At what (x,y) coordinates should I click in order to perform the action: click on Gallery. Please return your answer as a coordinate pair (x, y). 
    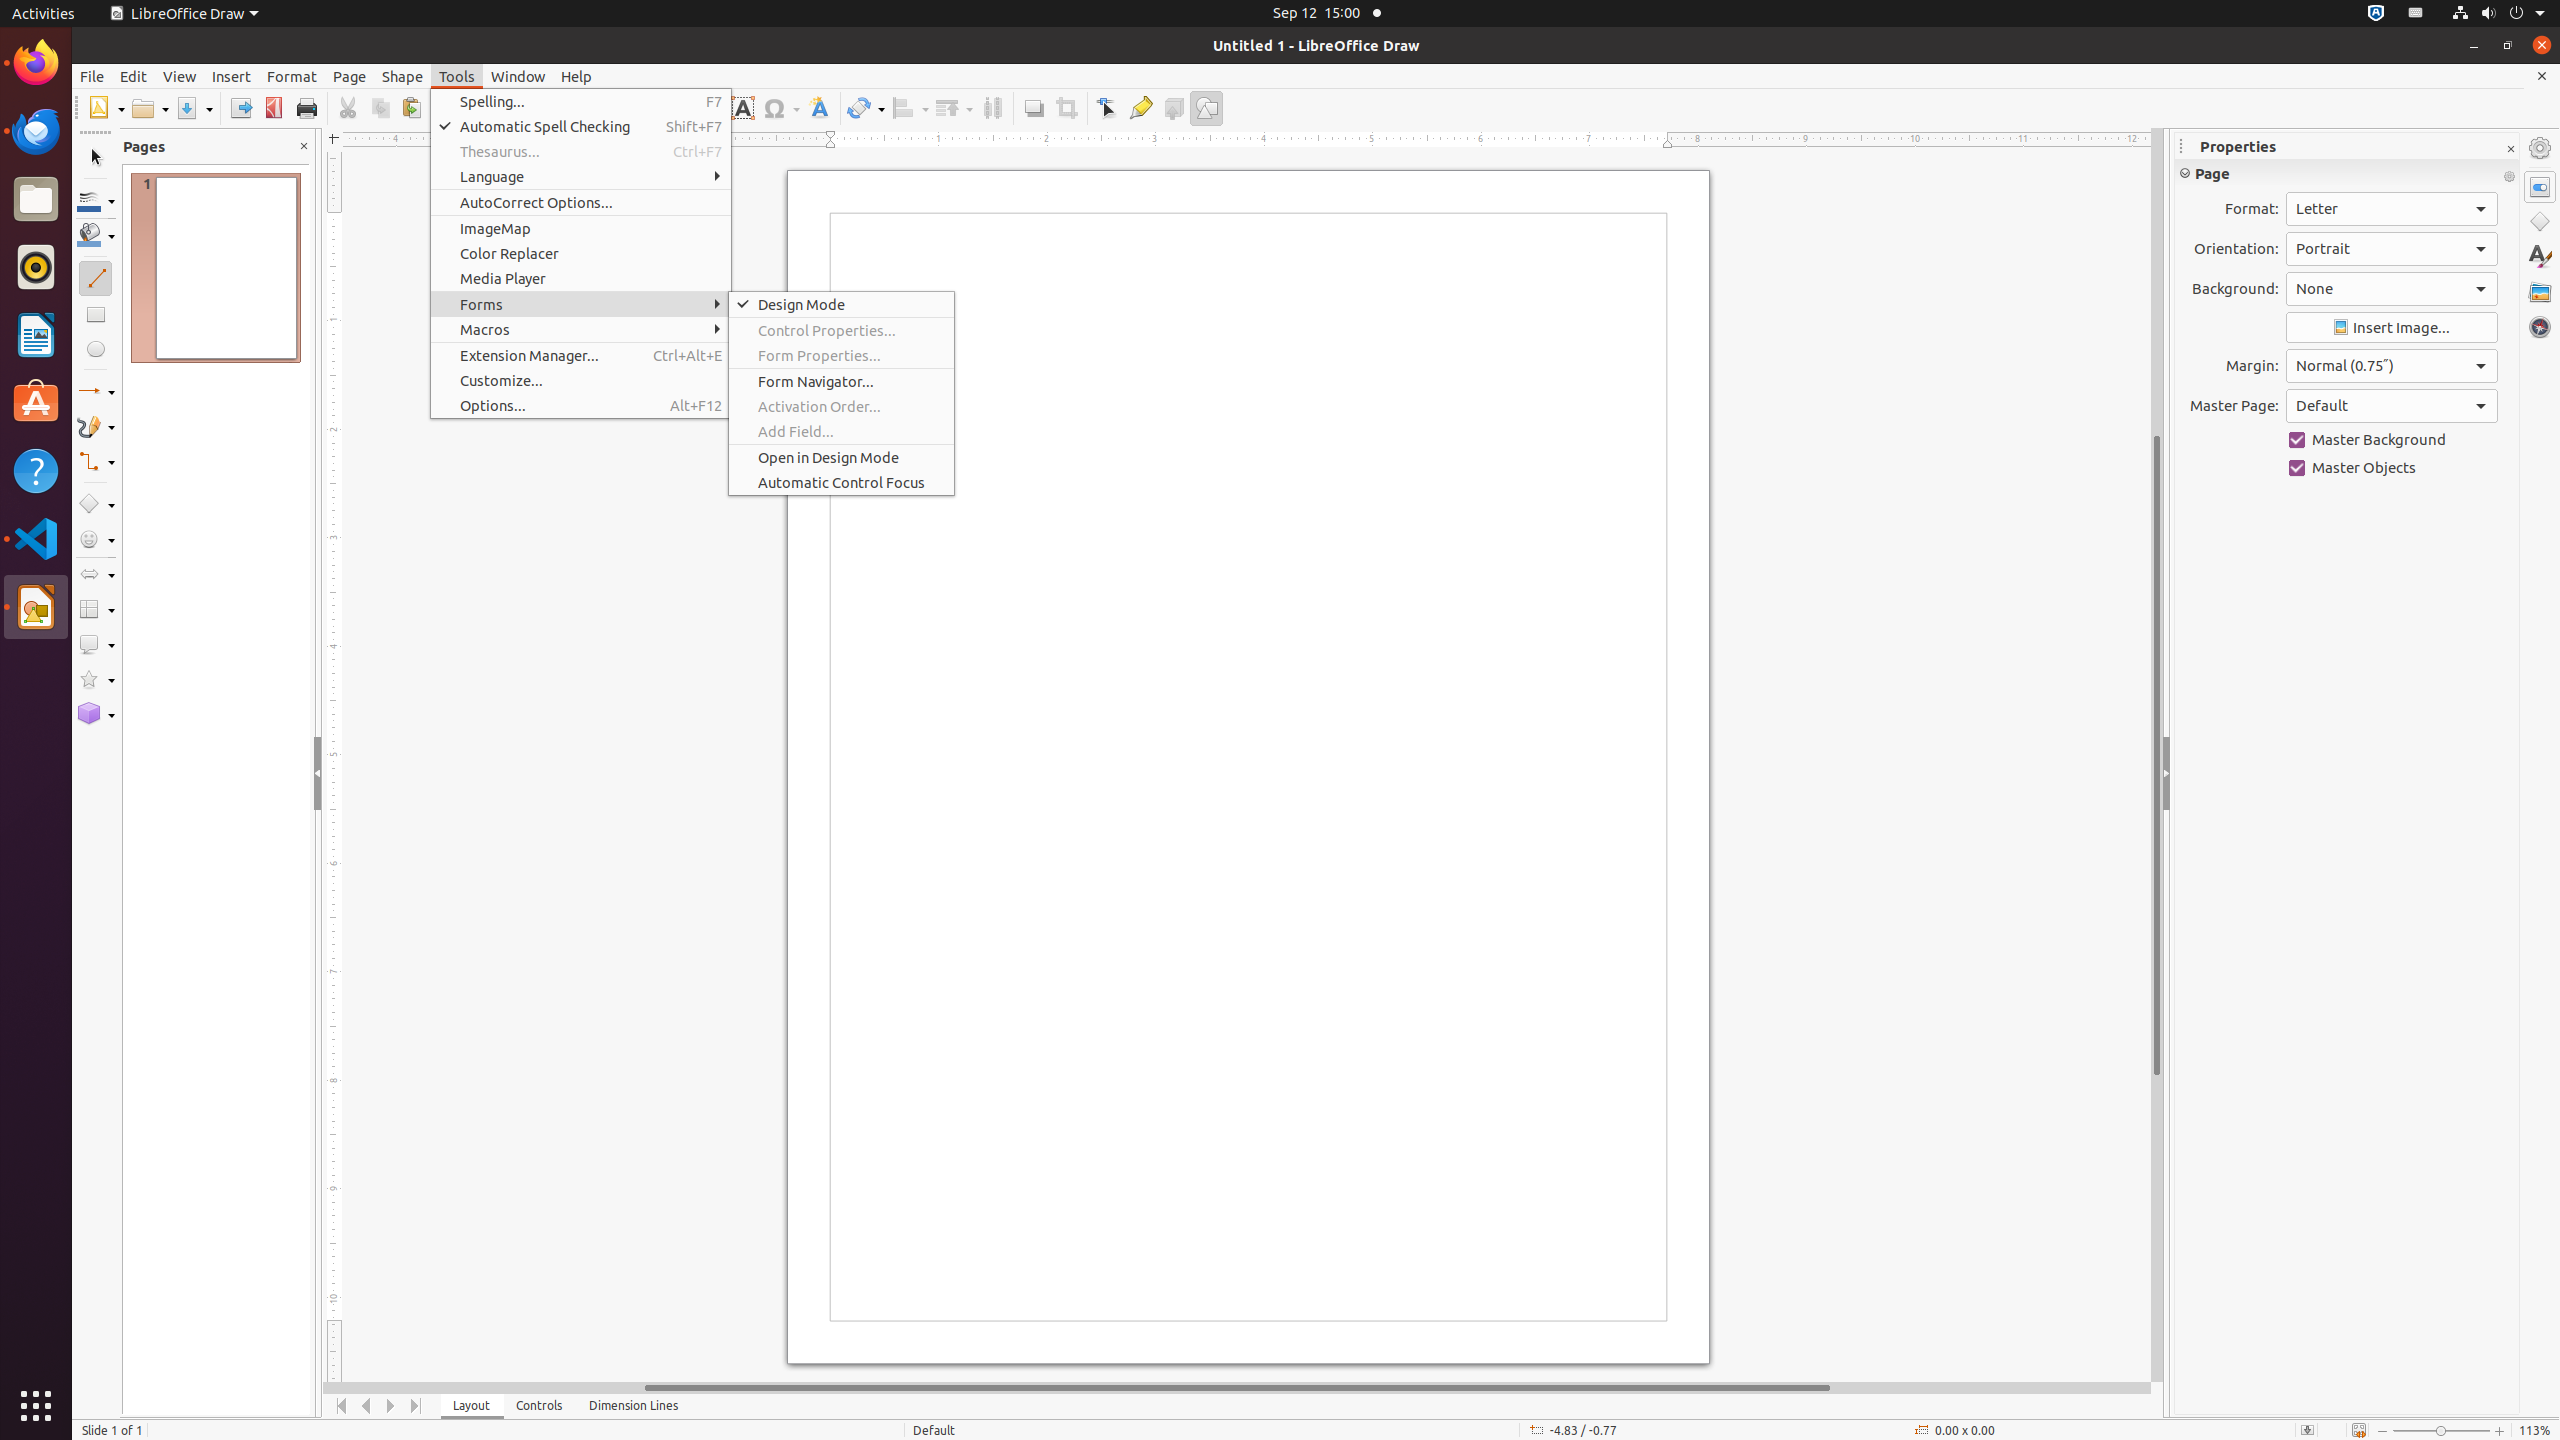
    Looking at the image, I should click on (2540, 292).